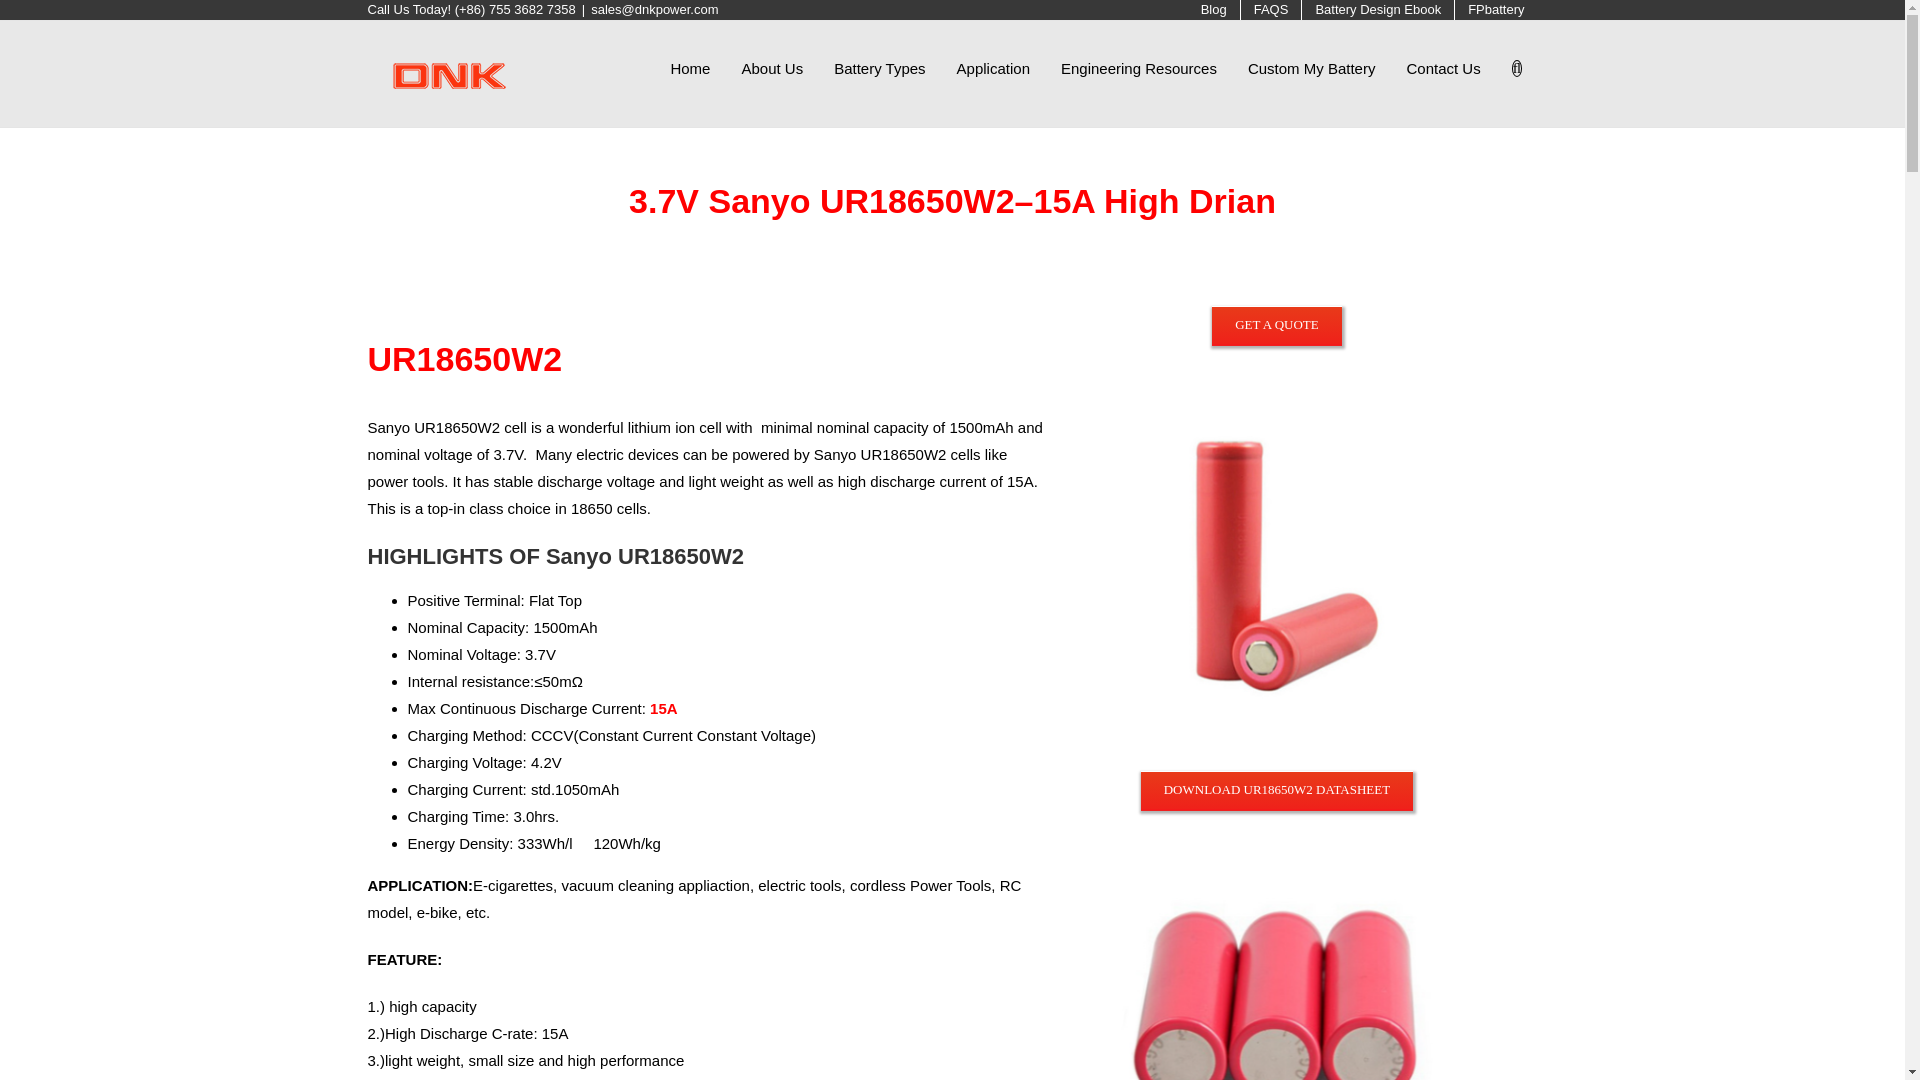 This screenshot has height=1080, width=1920. Describe the element at coordinates (772, 67) in the screenshot. I see `About Us` at that location.